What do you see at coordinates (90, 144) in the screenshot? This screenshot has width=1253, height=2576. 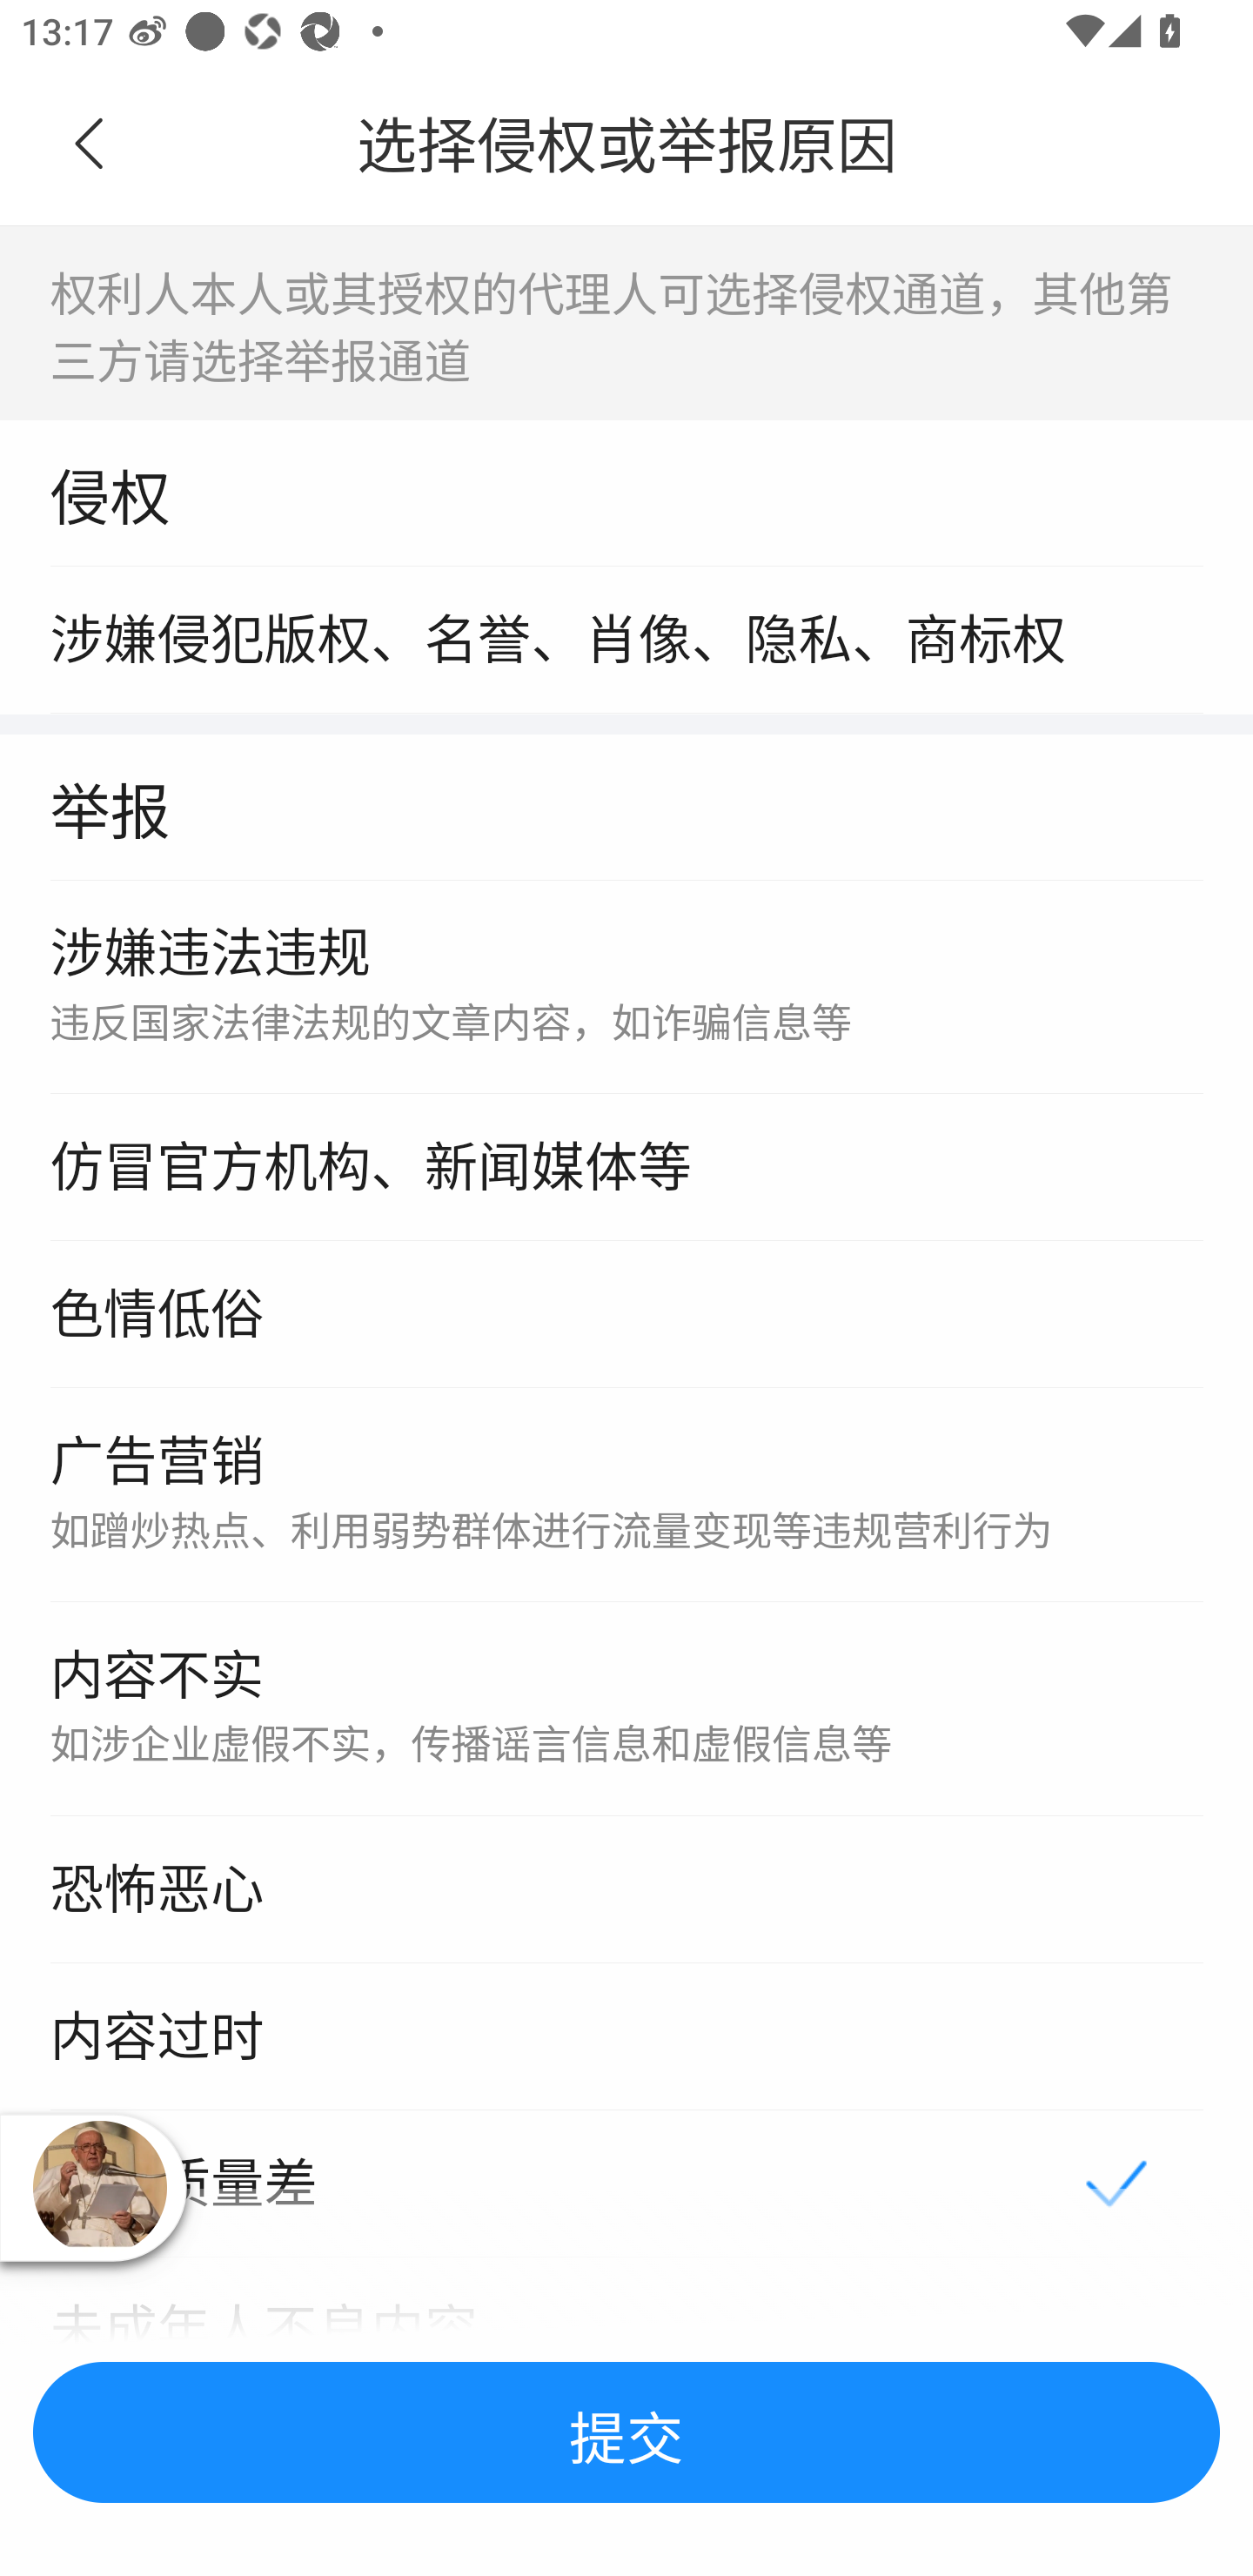 I see ` 返回` at bounding box center [90, 144].